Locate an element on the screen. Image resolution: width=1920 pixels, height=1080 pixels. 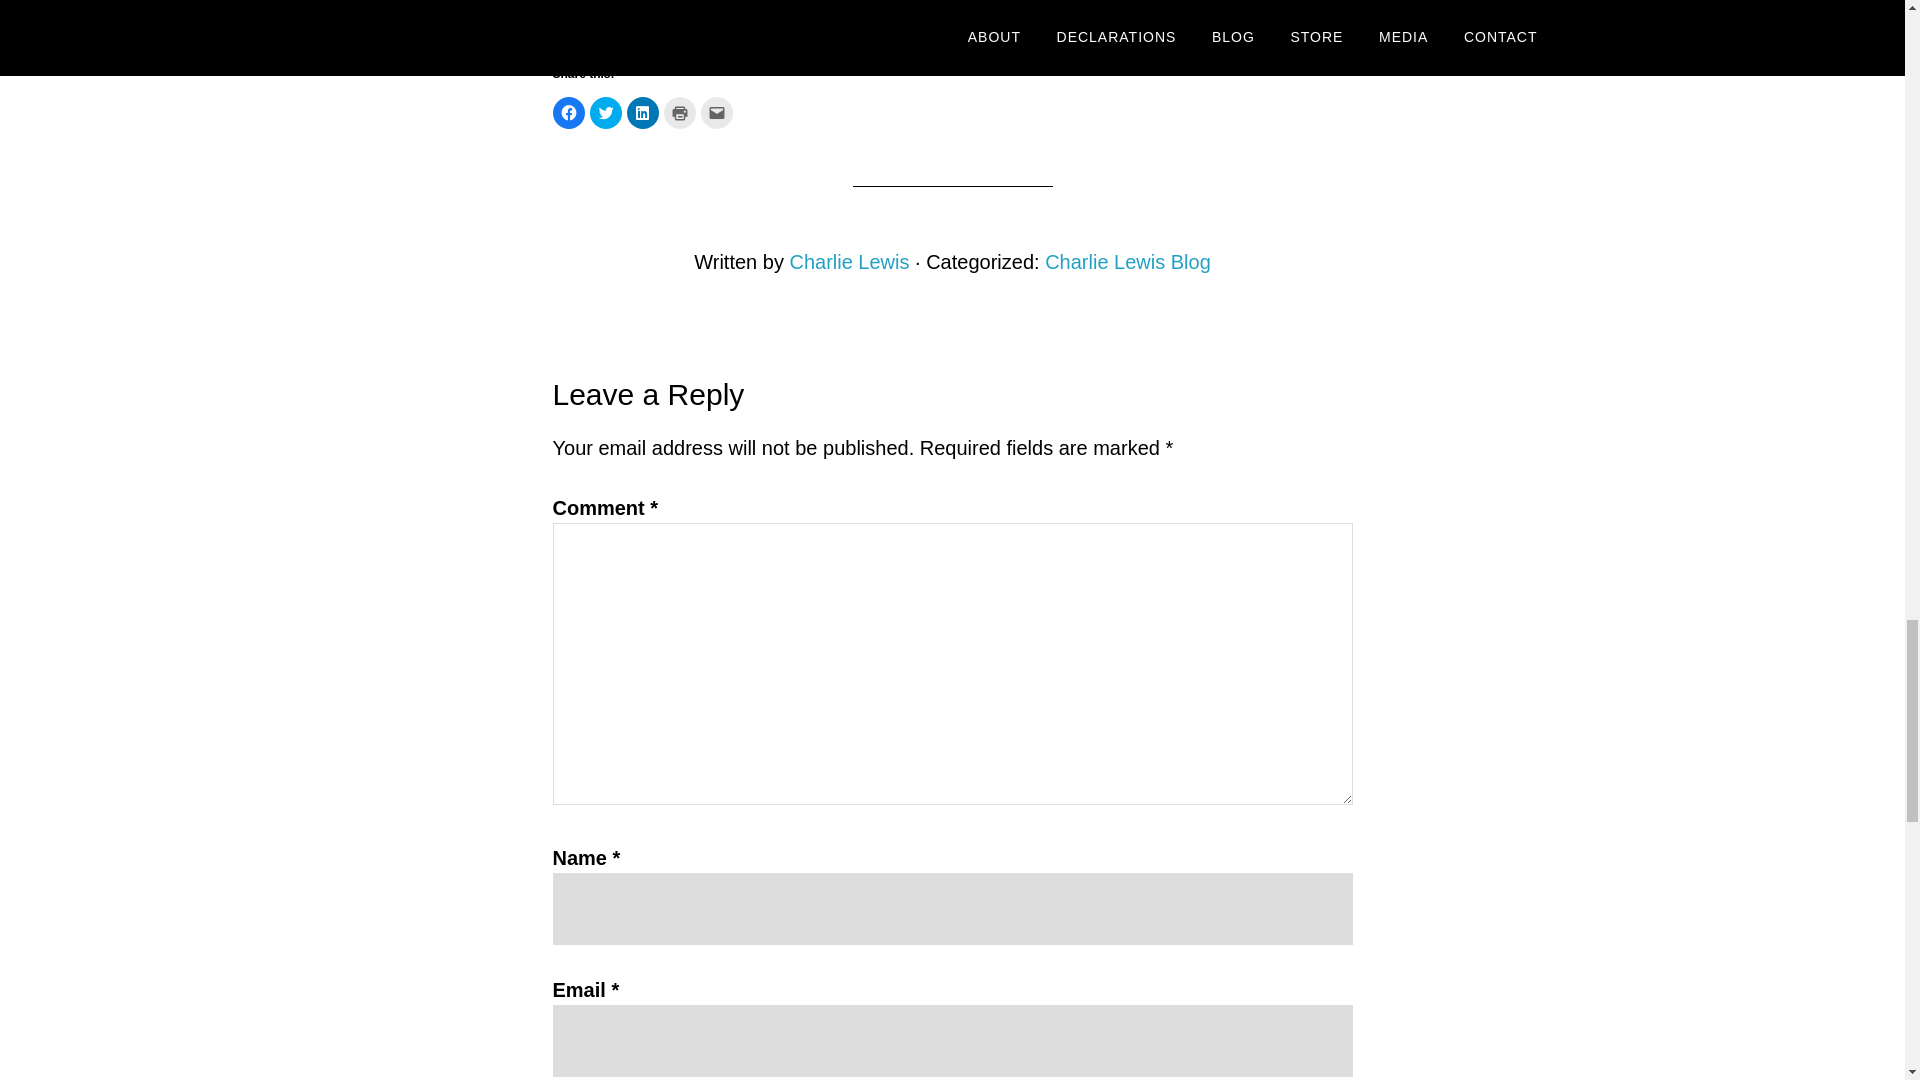
Charlie Lewis Blog is located at coordinates (1128, 262).